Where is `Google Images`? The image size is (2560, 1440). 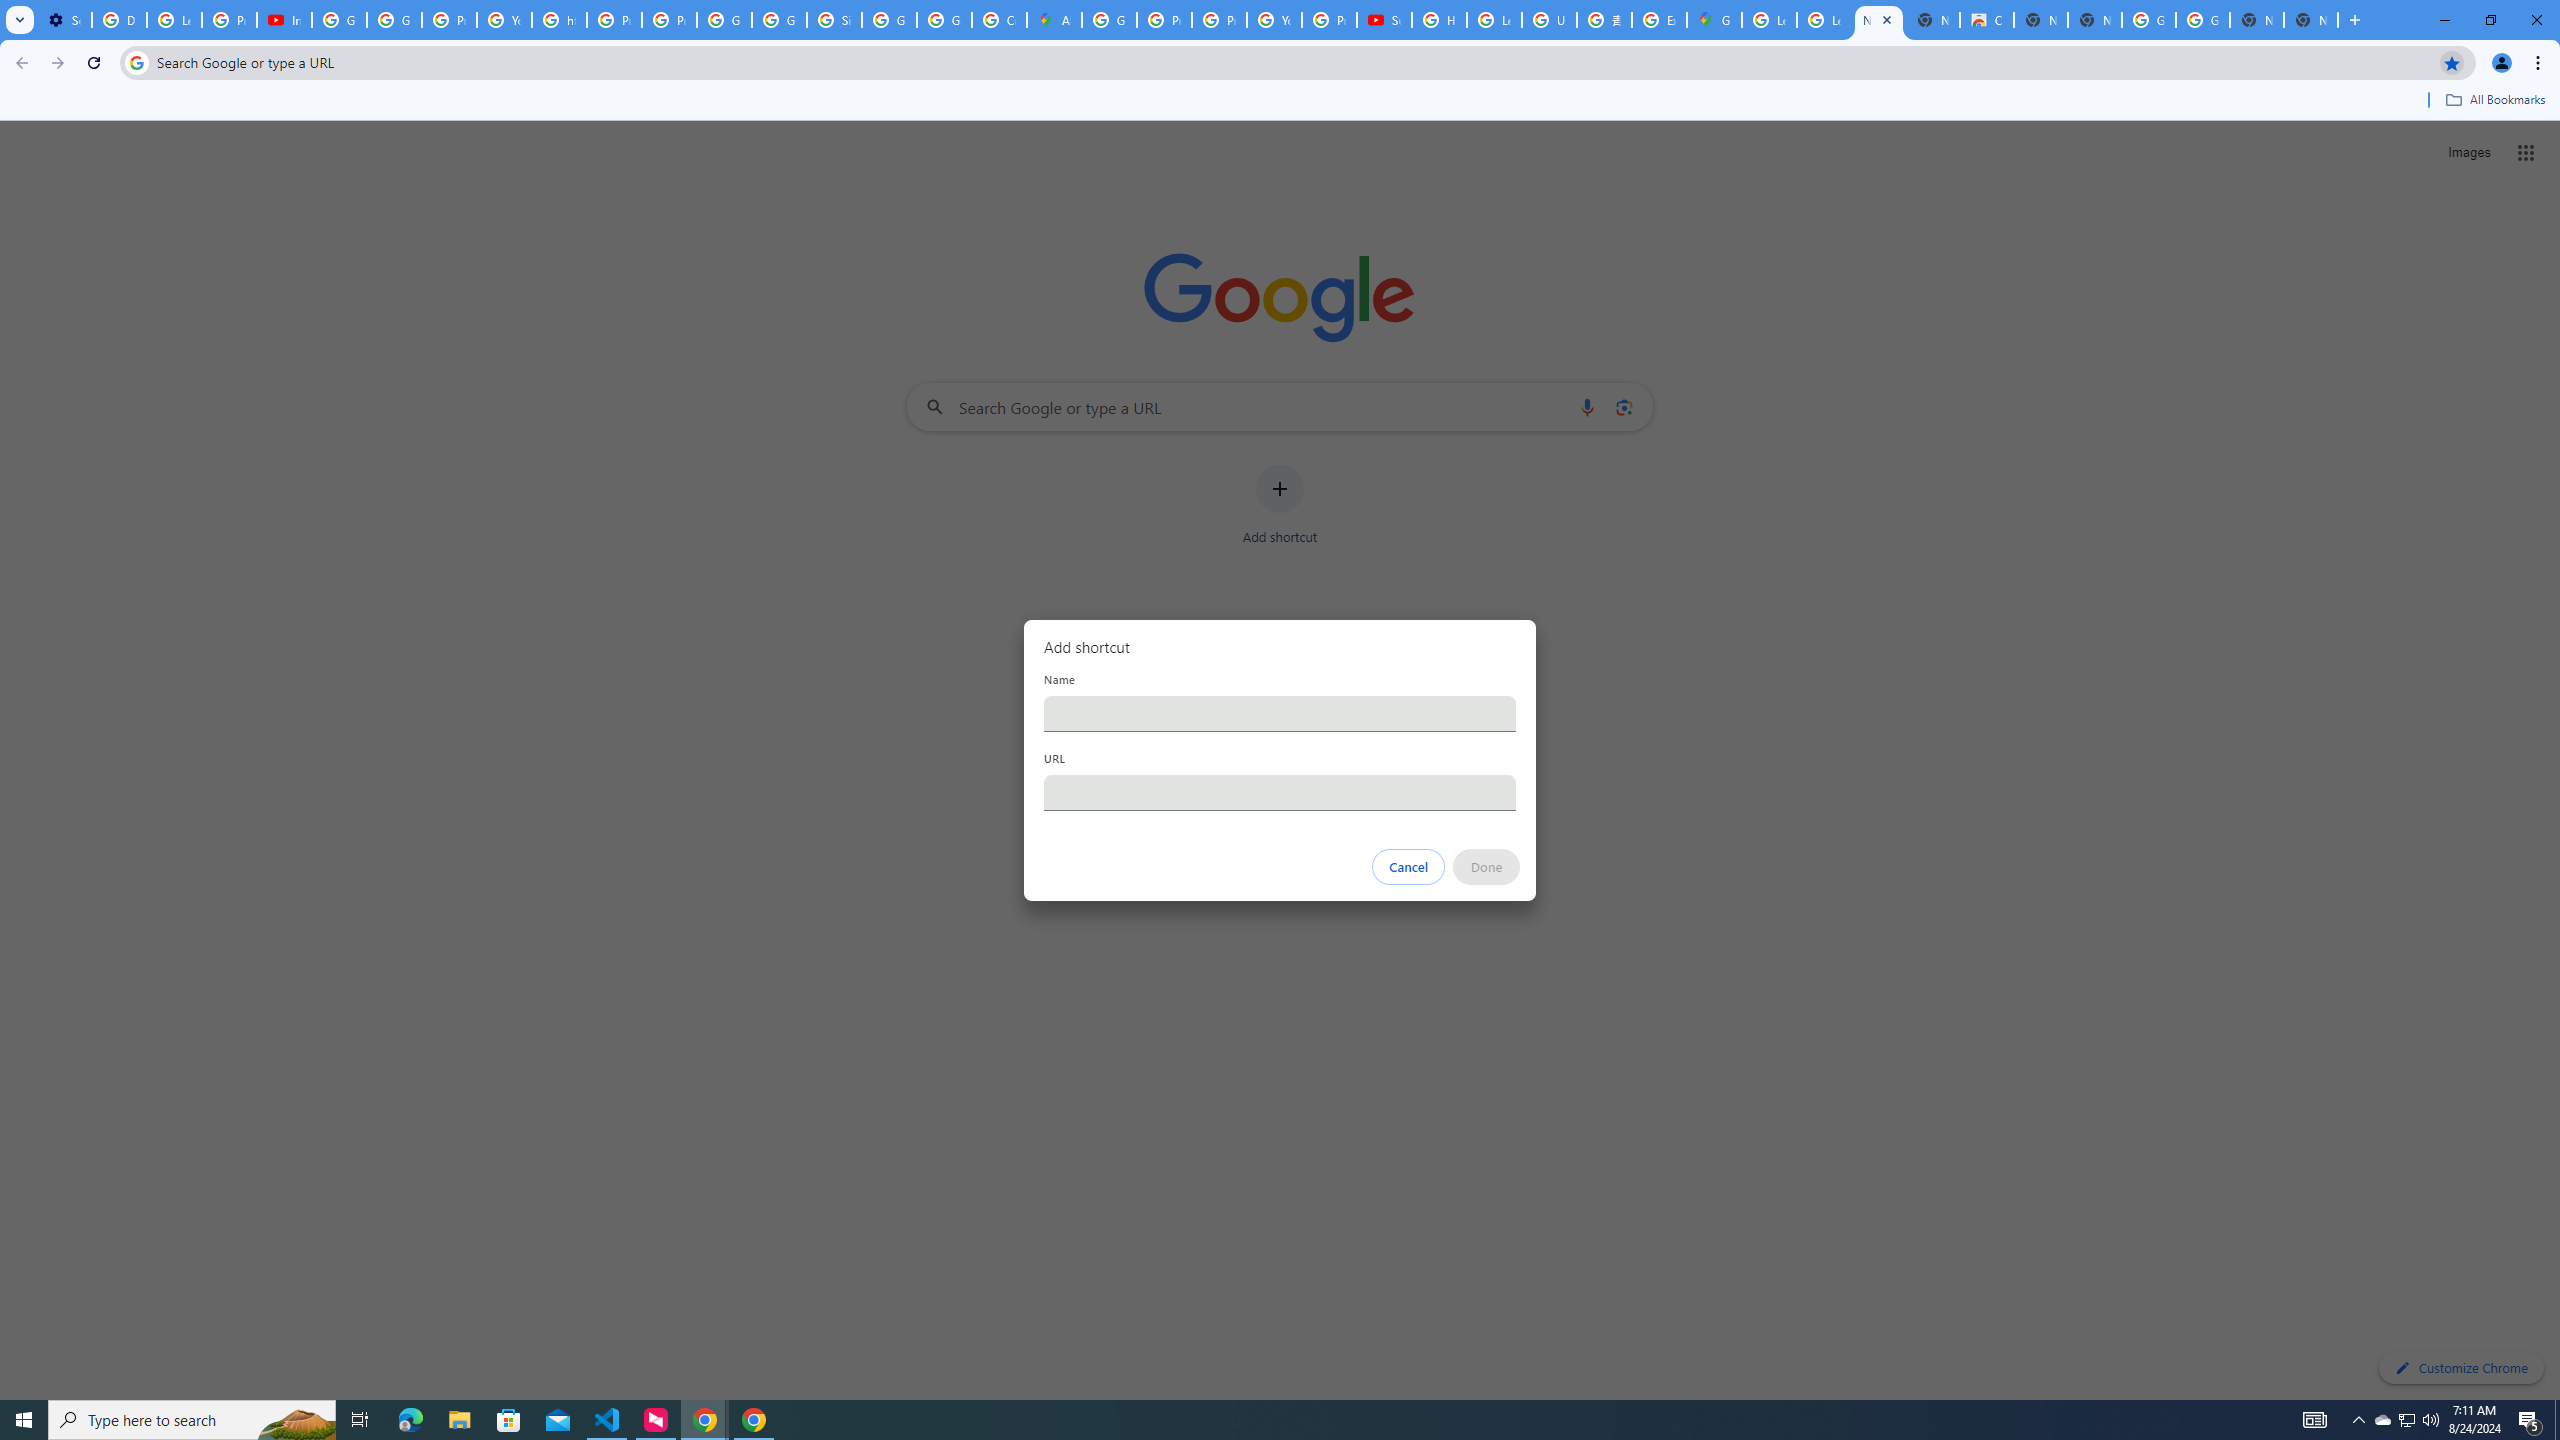 Google Images is located at coordinates (2202, 20).